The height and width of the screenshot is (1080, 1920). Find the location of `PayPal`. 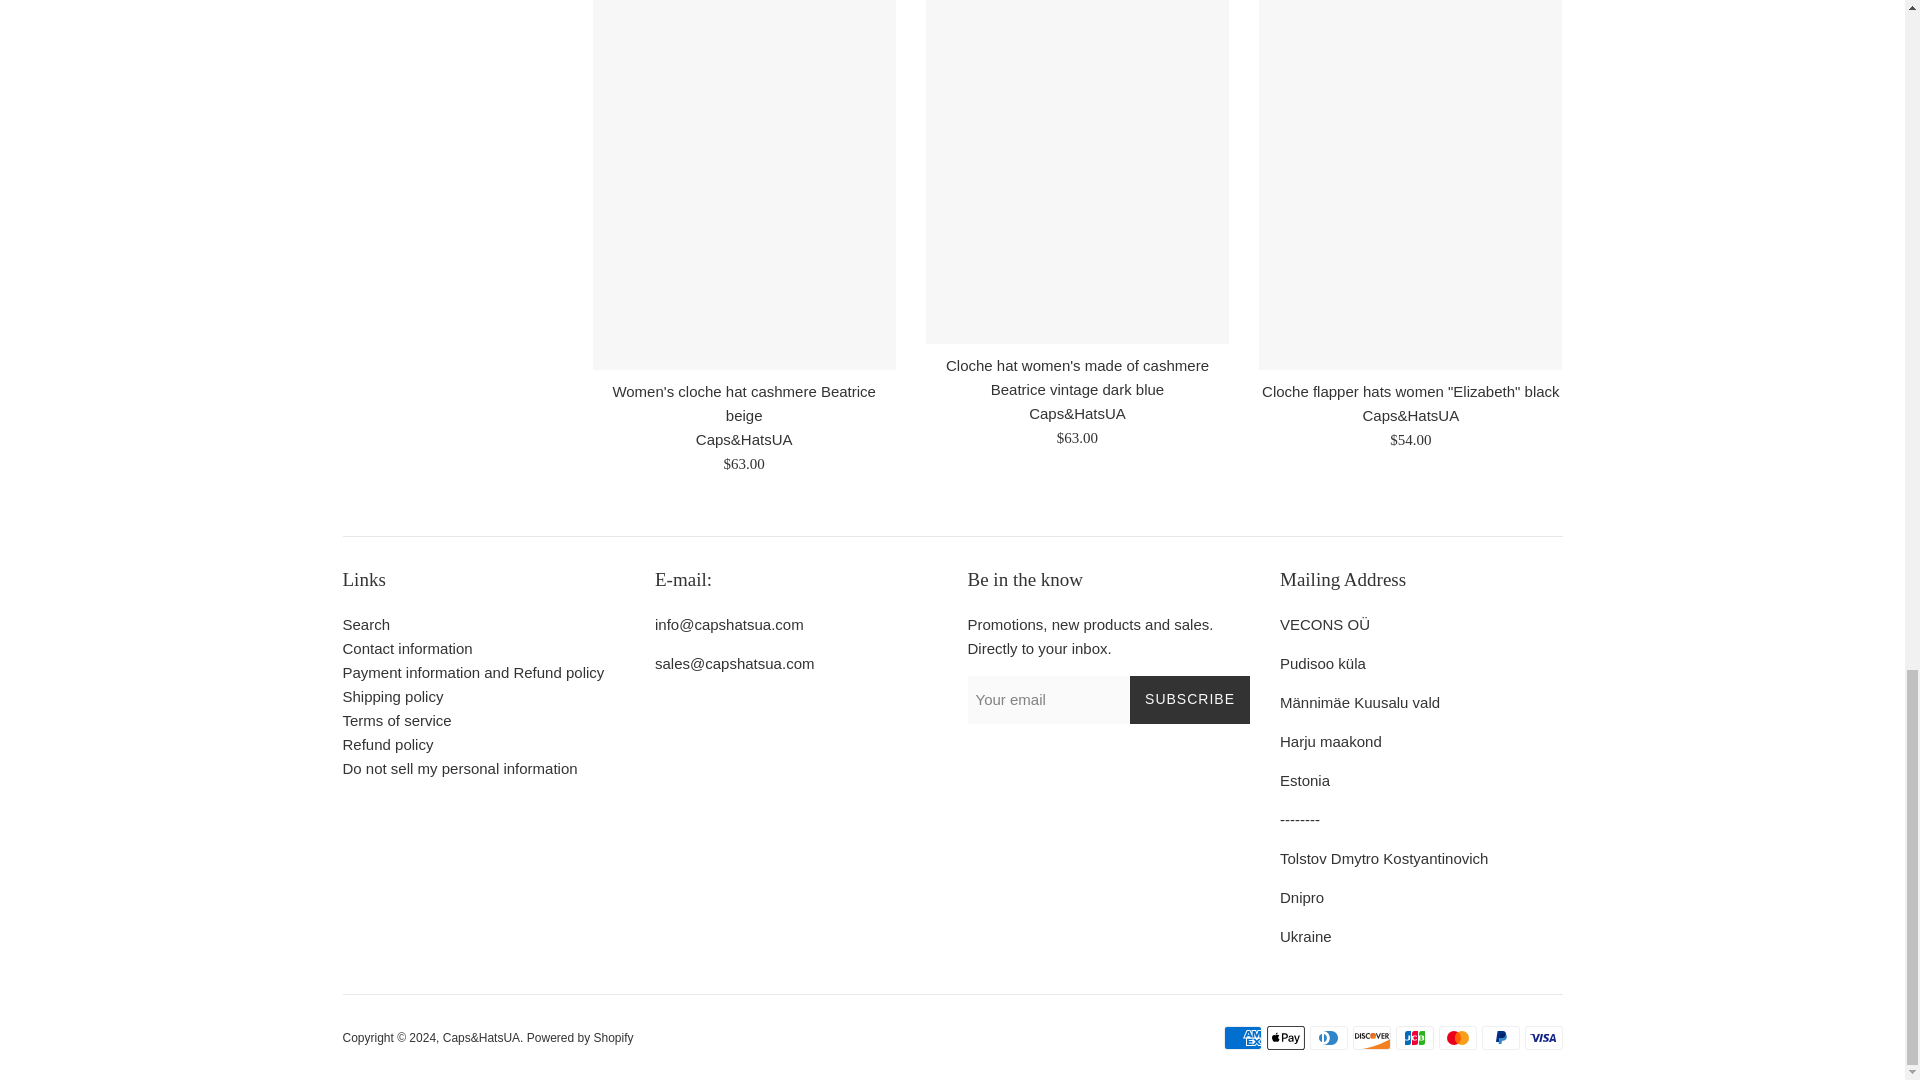

PayPal is located at coordinates (1501, 1038).